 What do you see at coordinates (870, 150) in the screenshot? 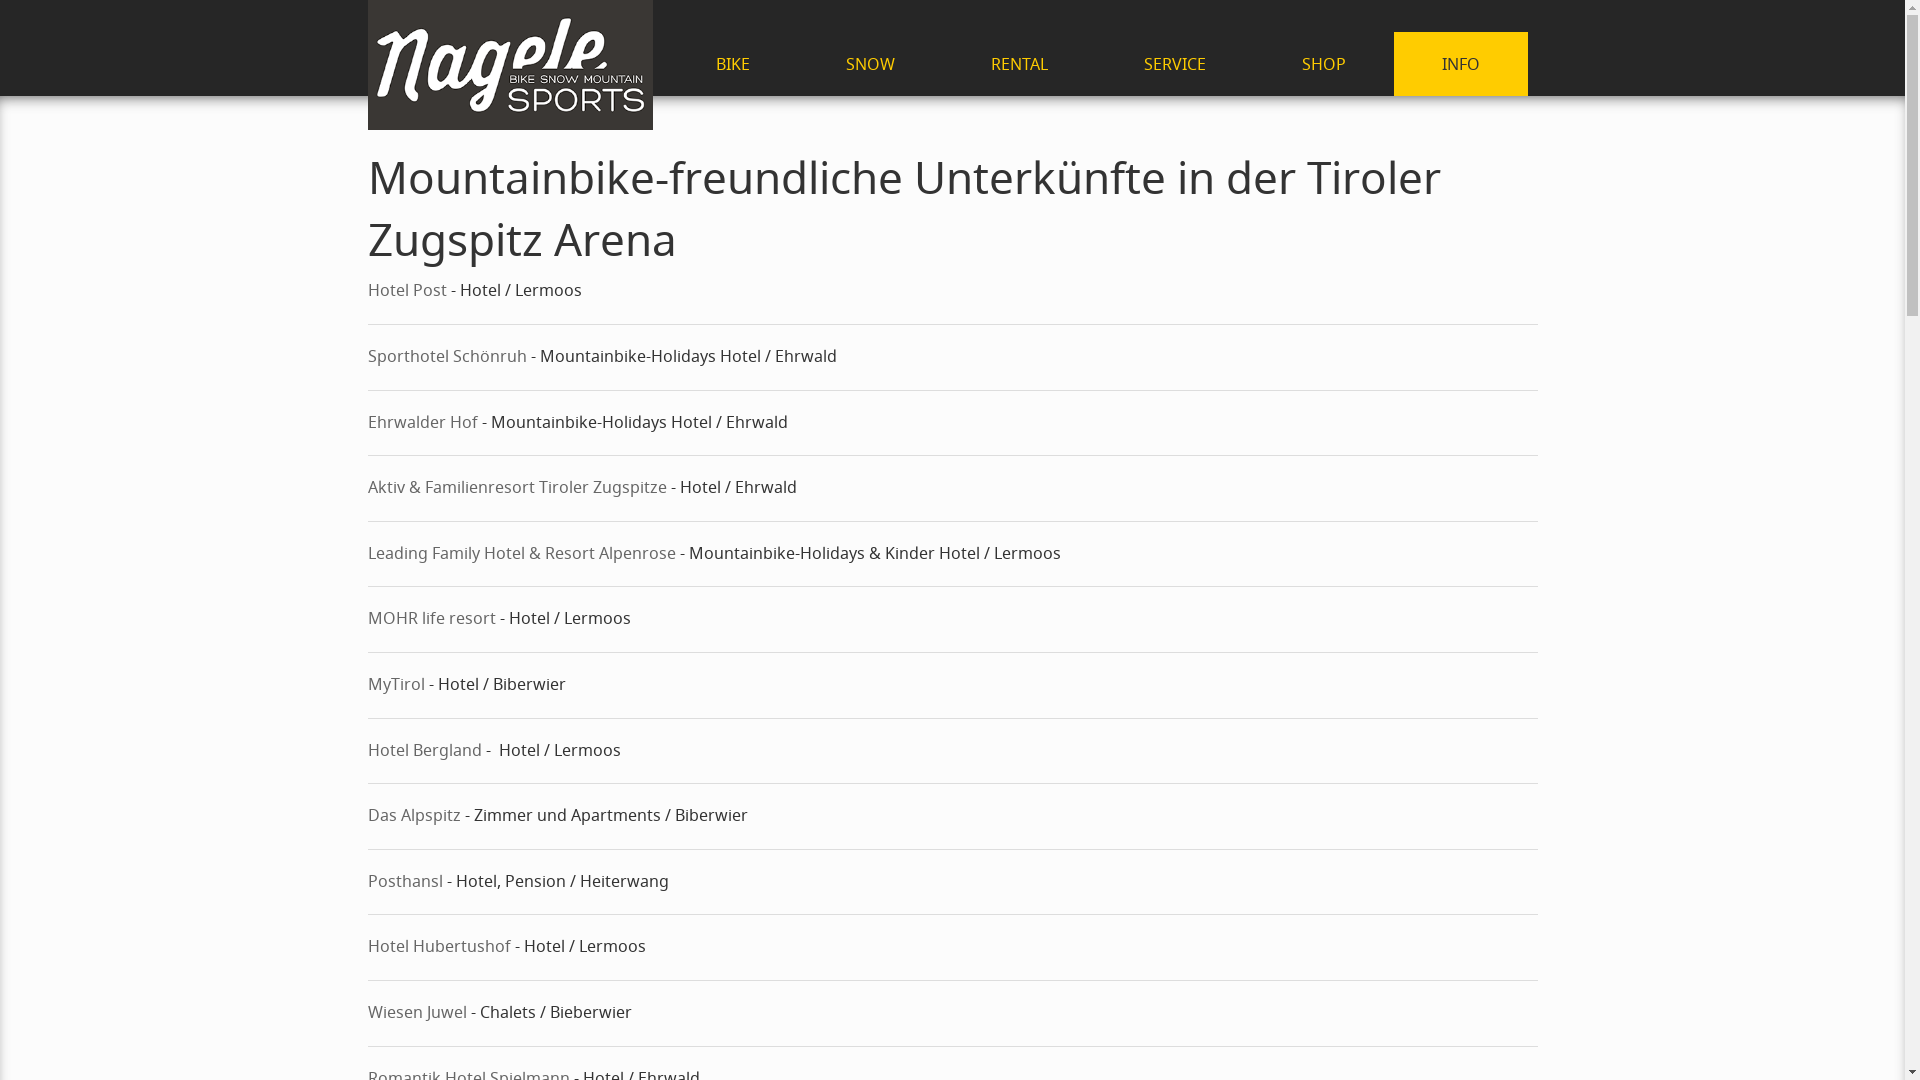
I see `Rental - Ski & Snowboard` at bounding box center [870, 150].